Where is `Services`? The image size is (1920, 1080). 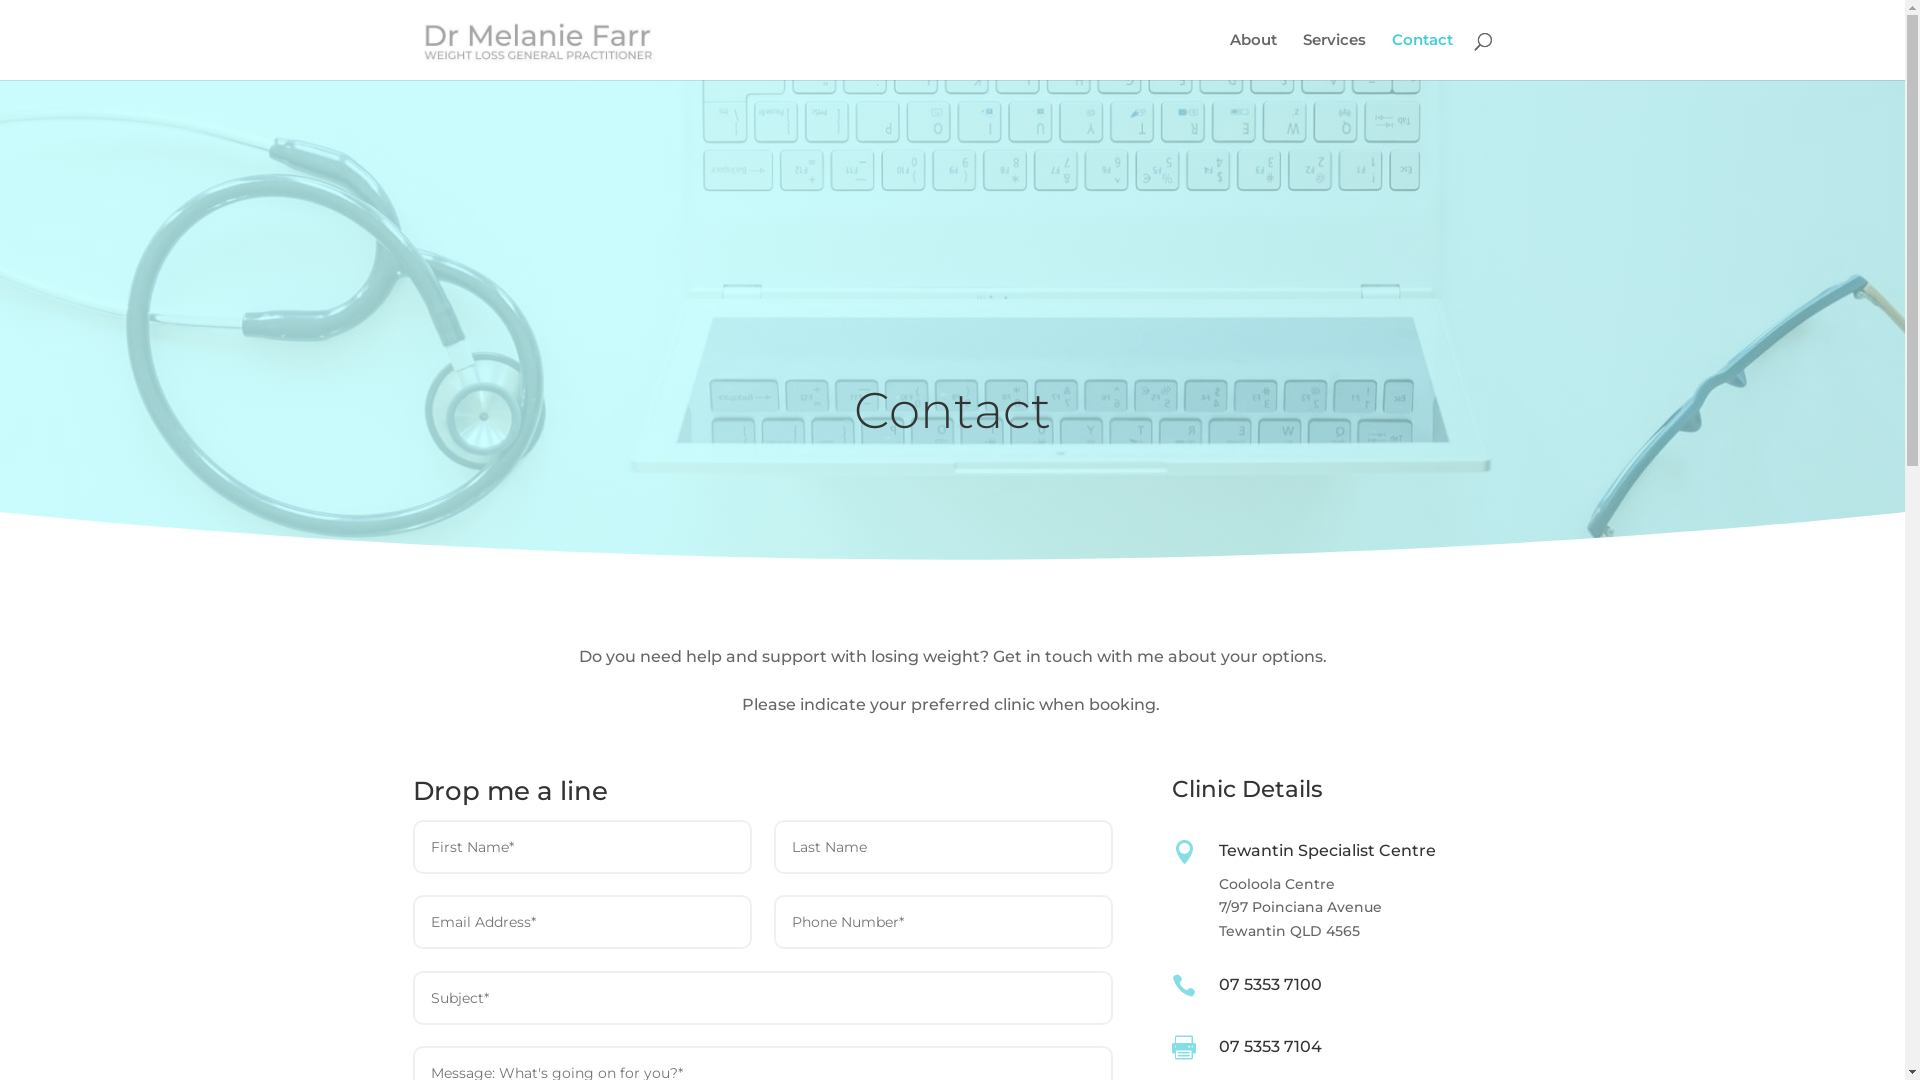 Services is located at coordinates (1334, 56).